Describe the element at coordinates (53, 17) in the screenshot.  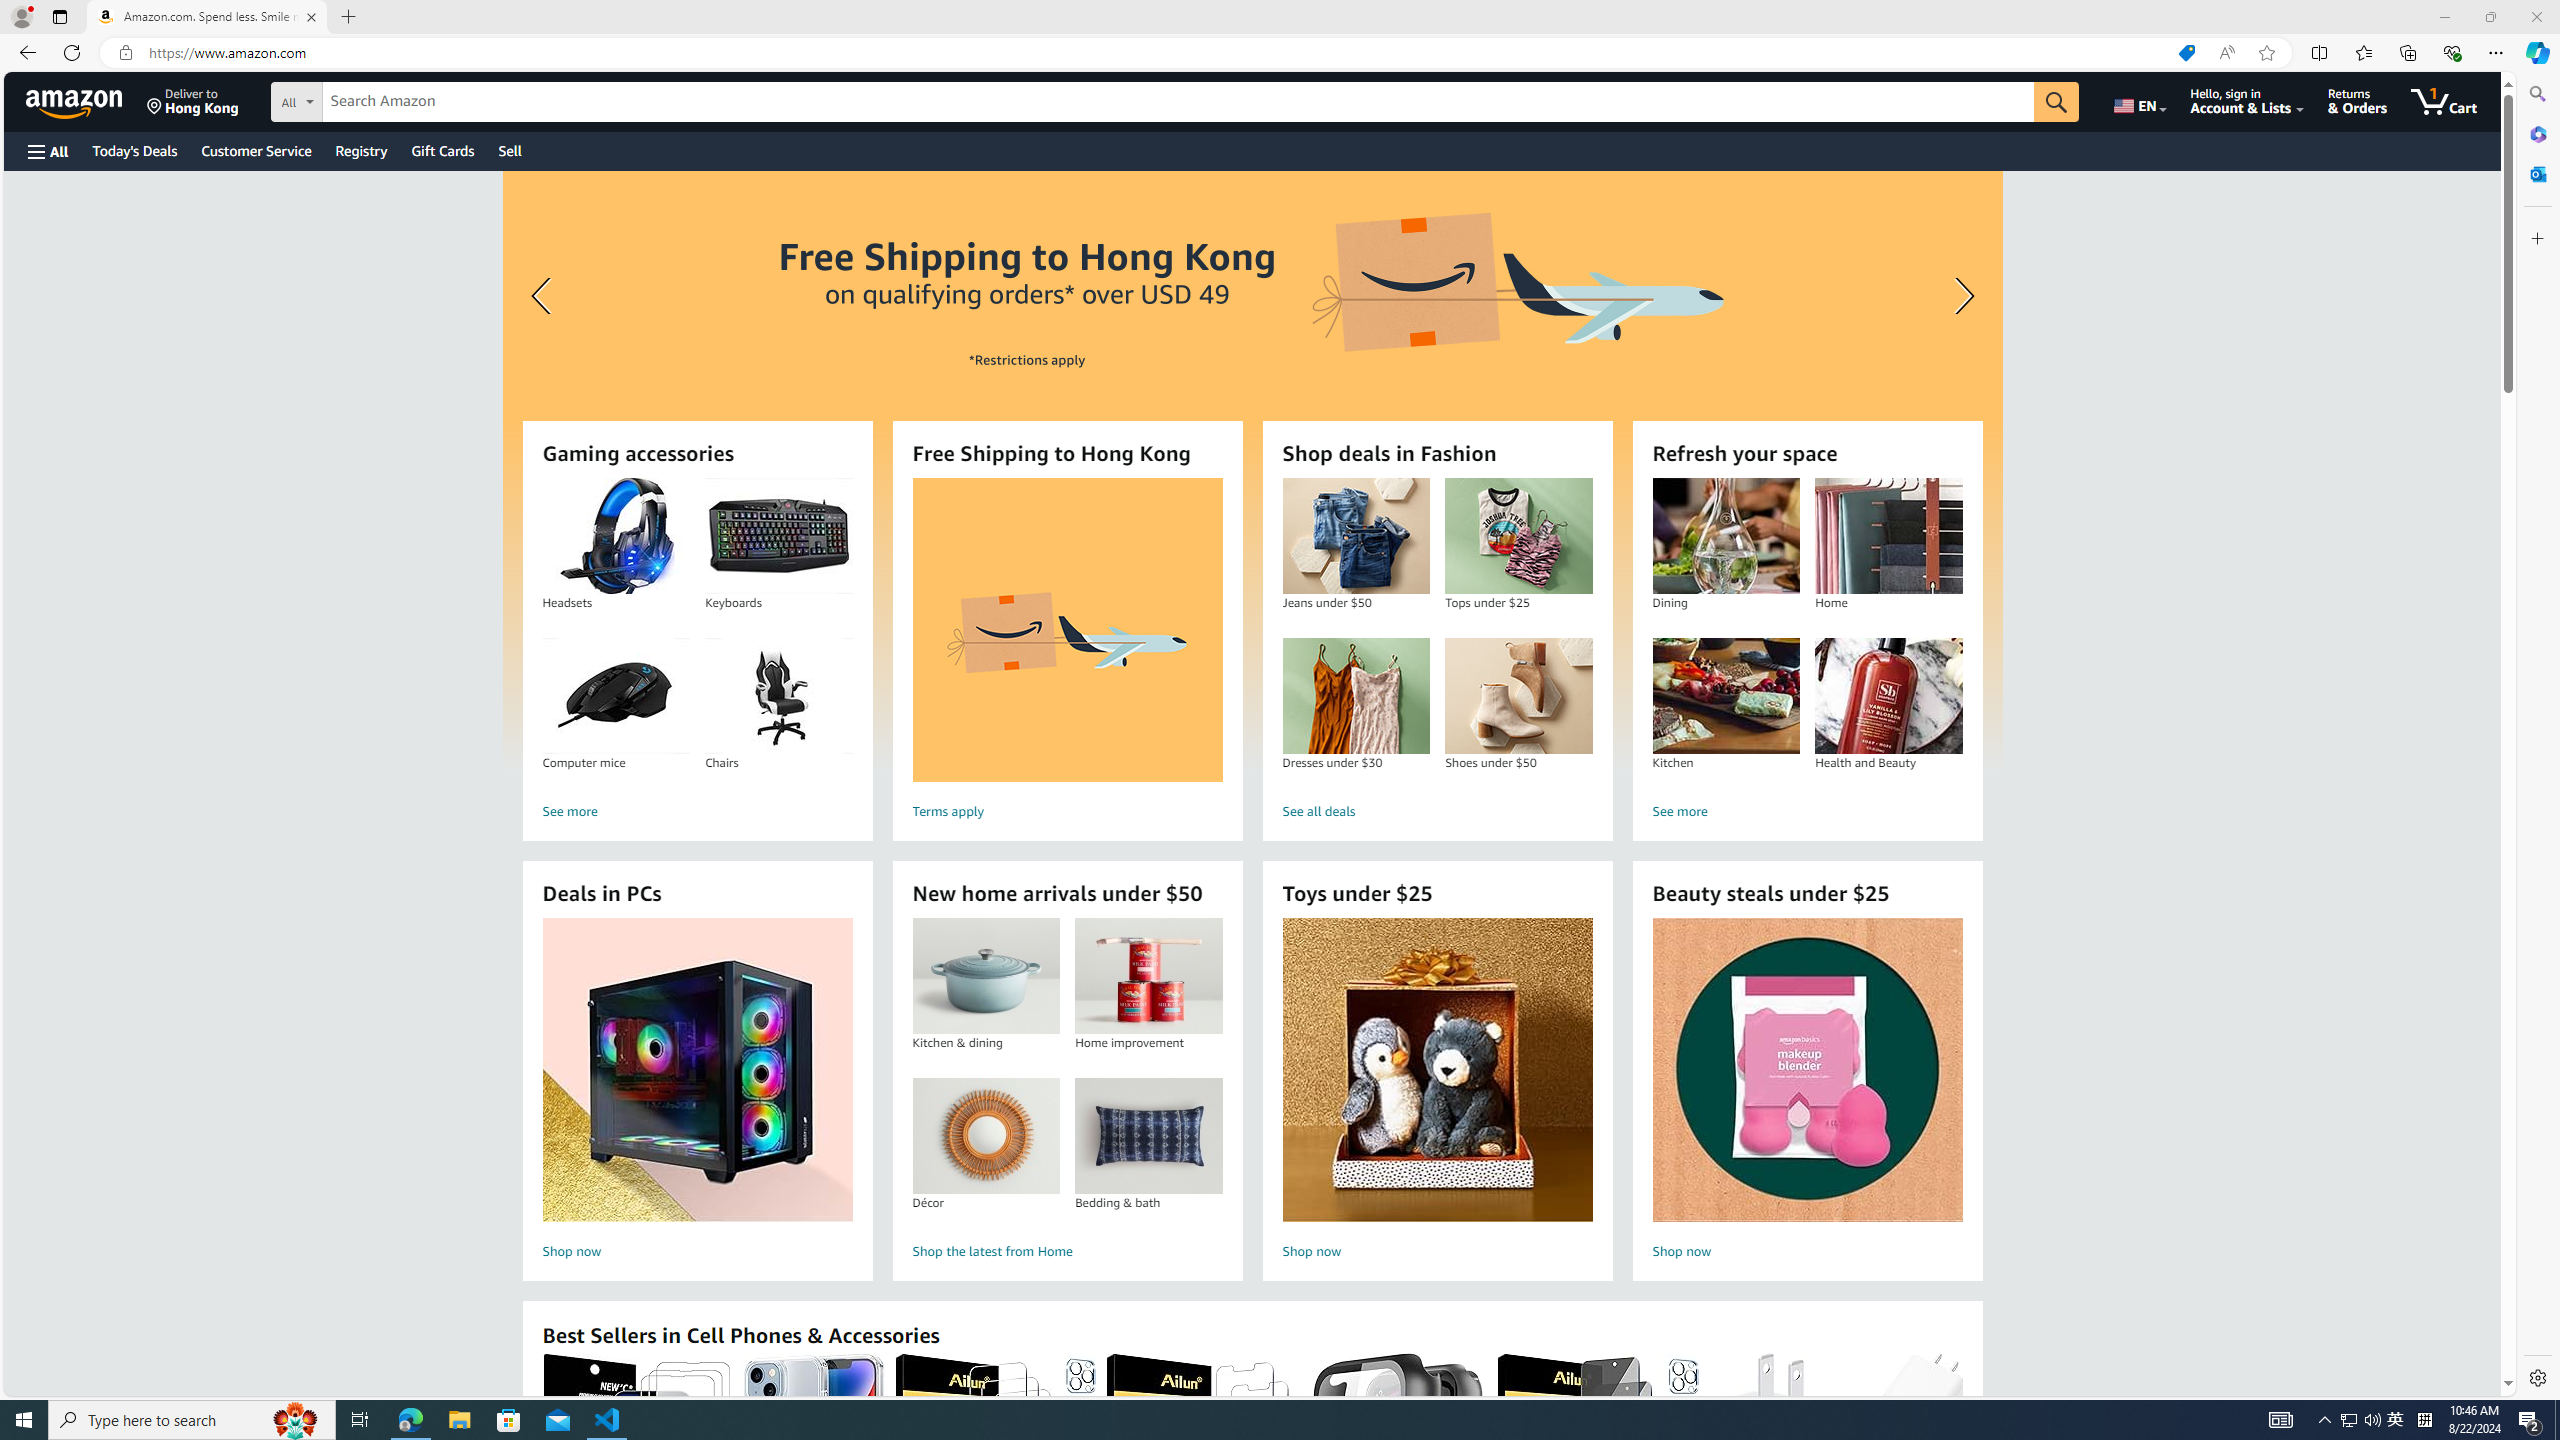
I see `File` at that location.